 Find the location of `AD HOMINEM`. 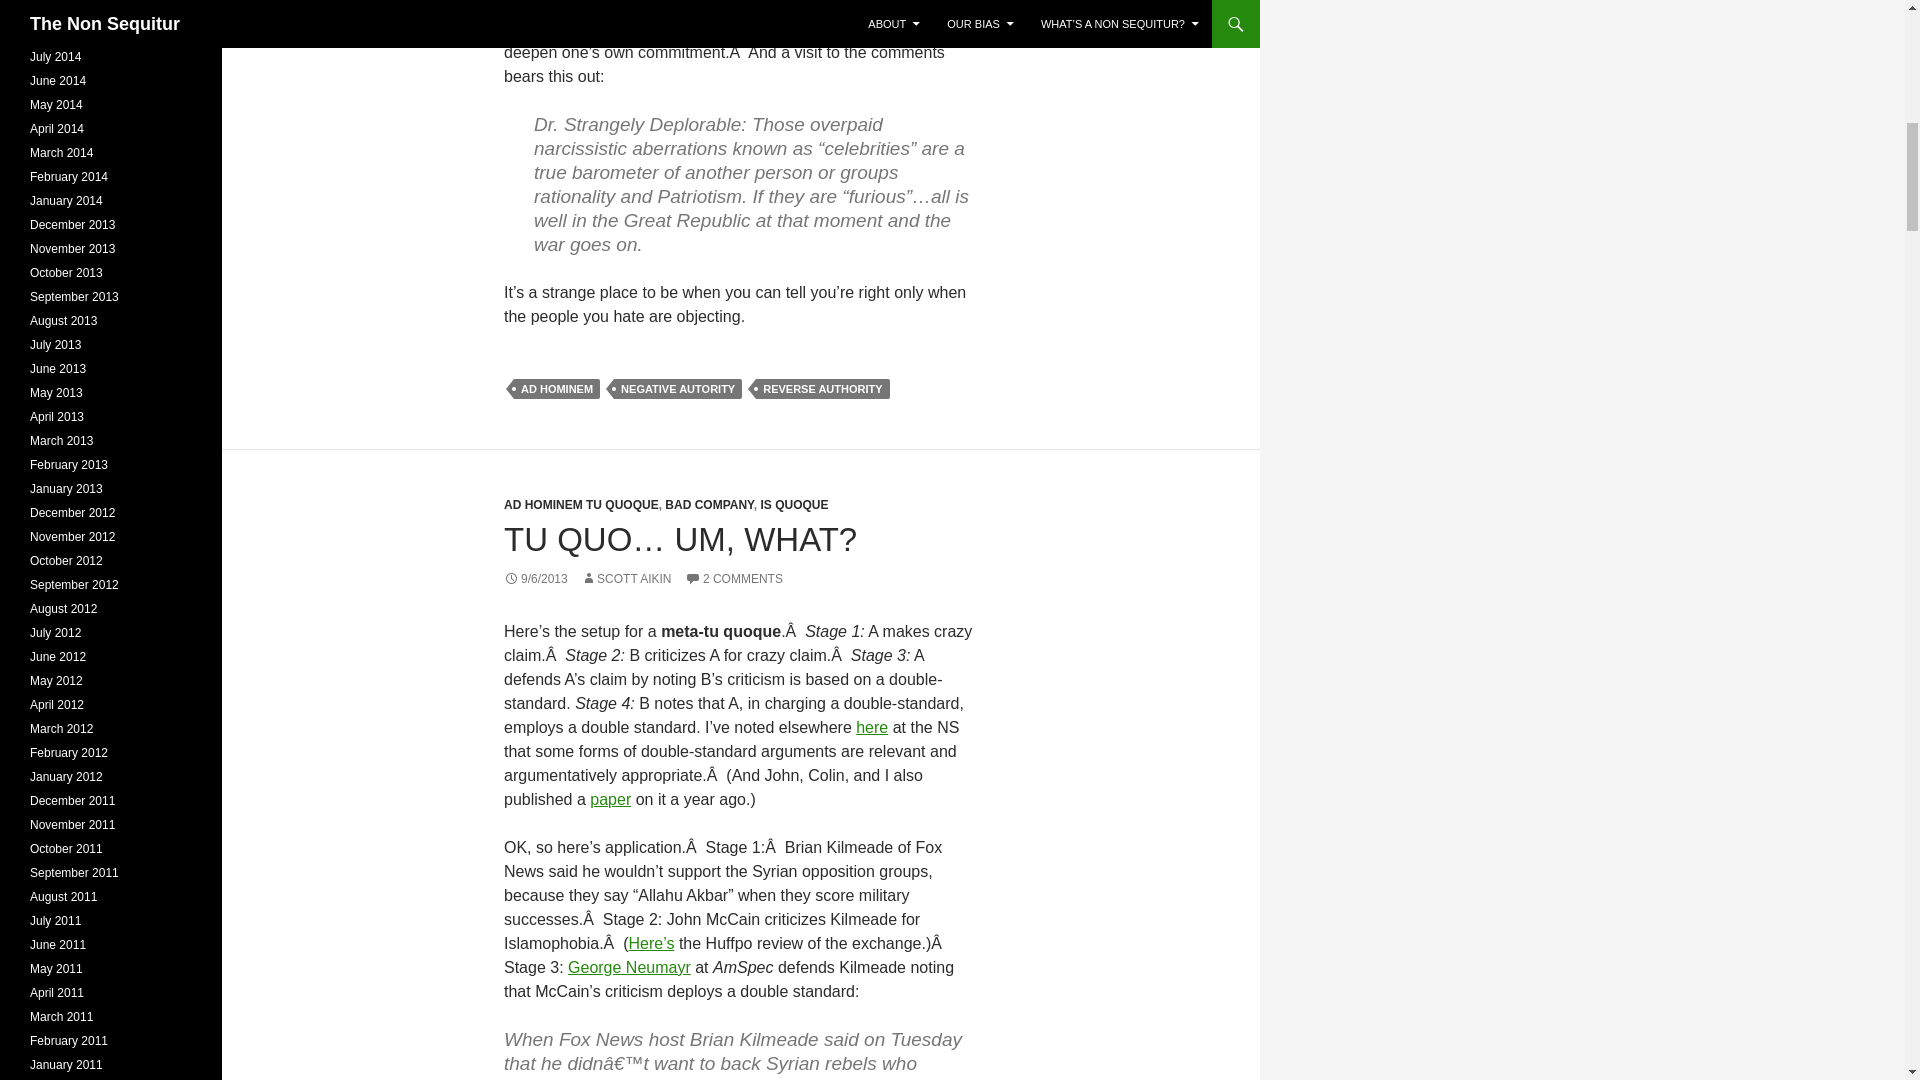

AD HOMINEM is located at coordinates (556, 388).